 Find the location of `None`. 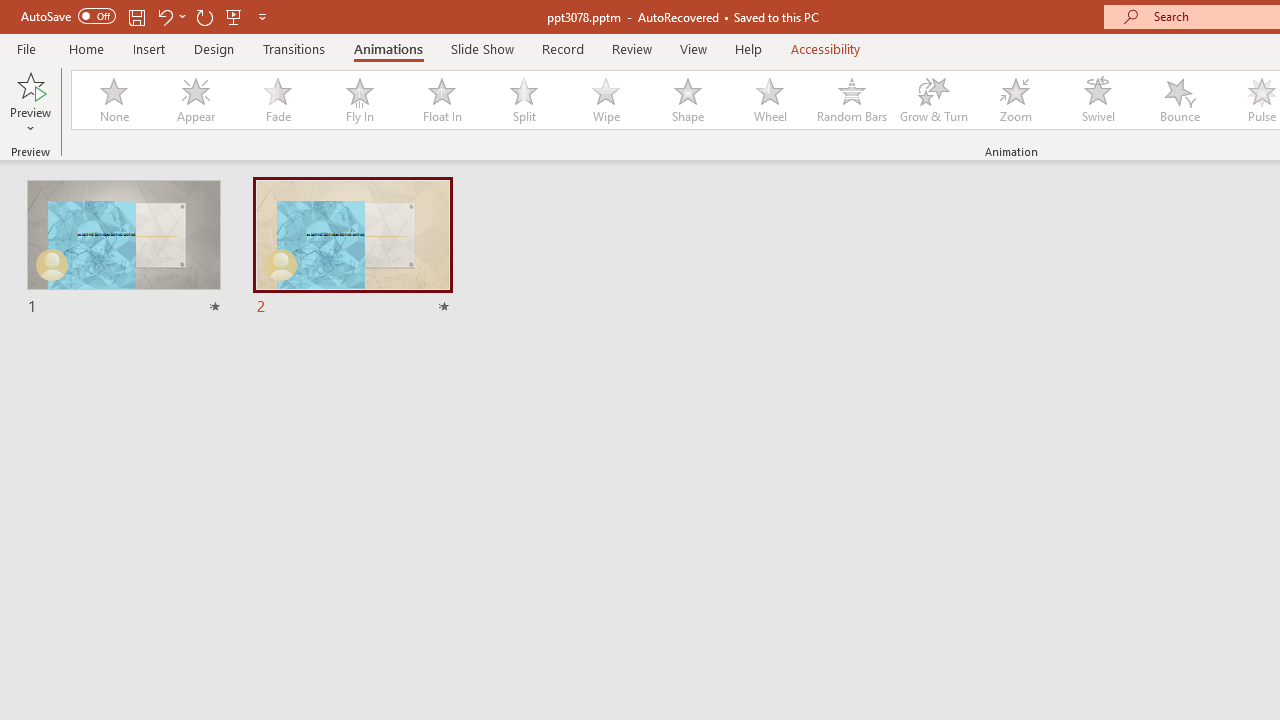

None is located at coordinates (113, 100).